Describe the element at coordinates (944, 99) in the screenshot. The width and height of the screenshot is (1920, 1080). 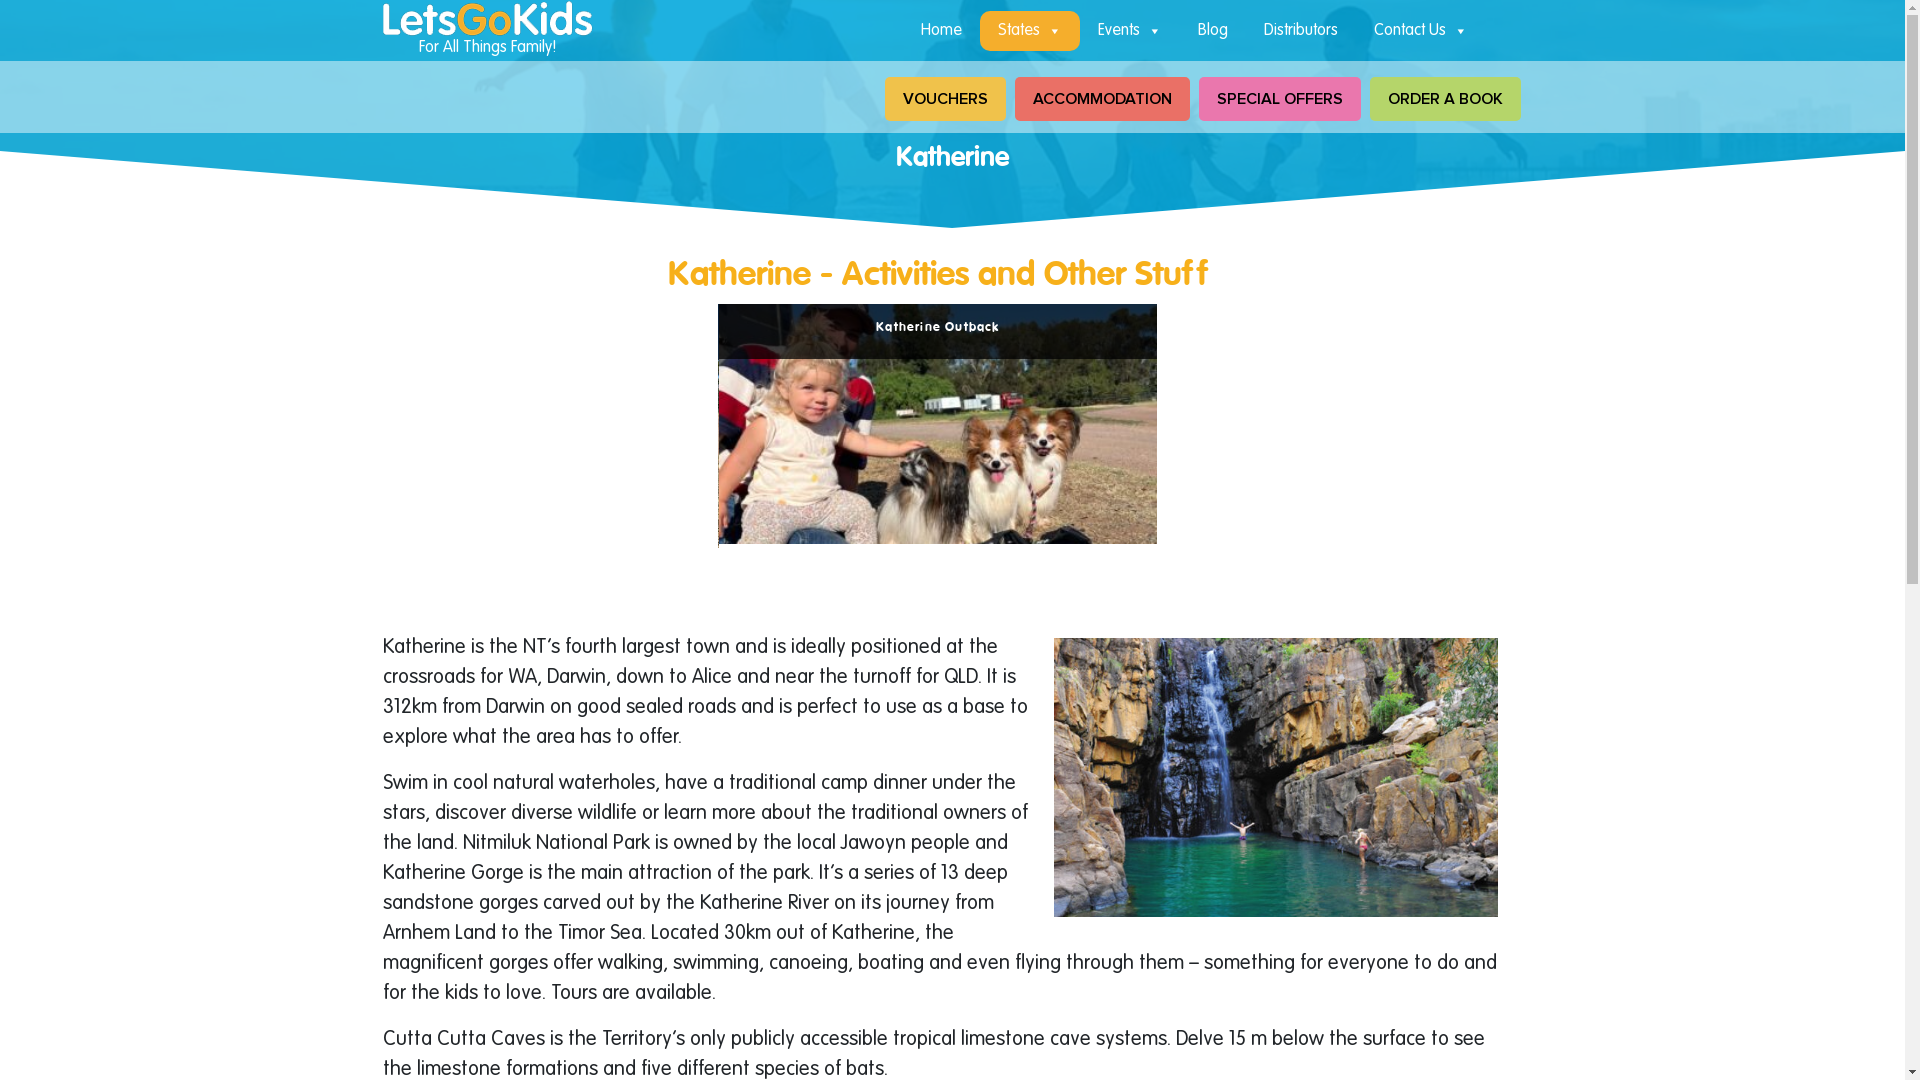
I see `VOUCHERS` at that location.